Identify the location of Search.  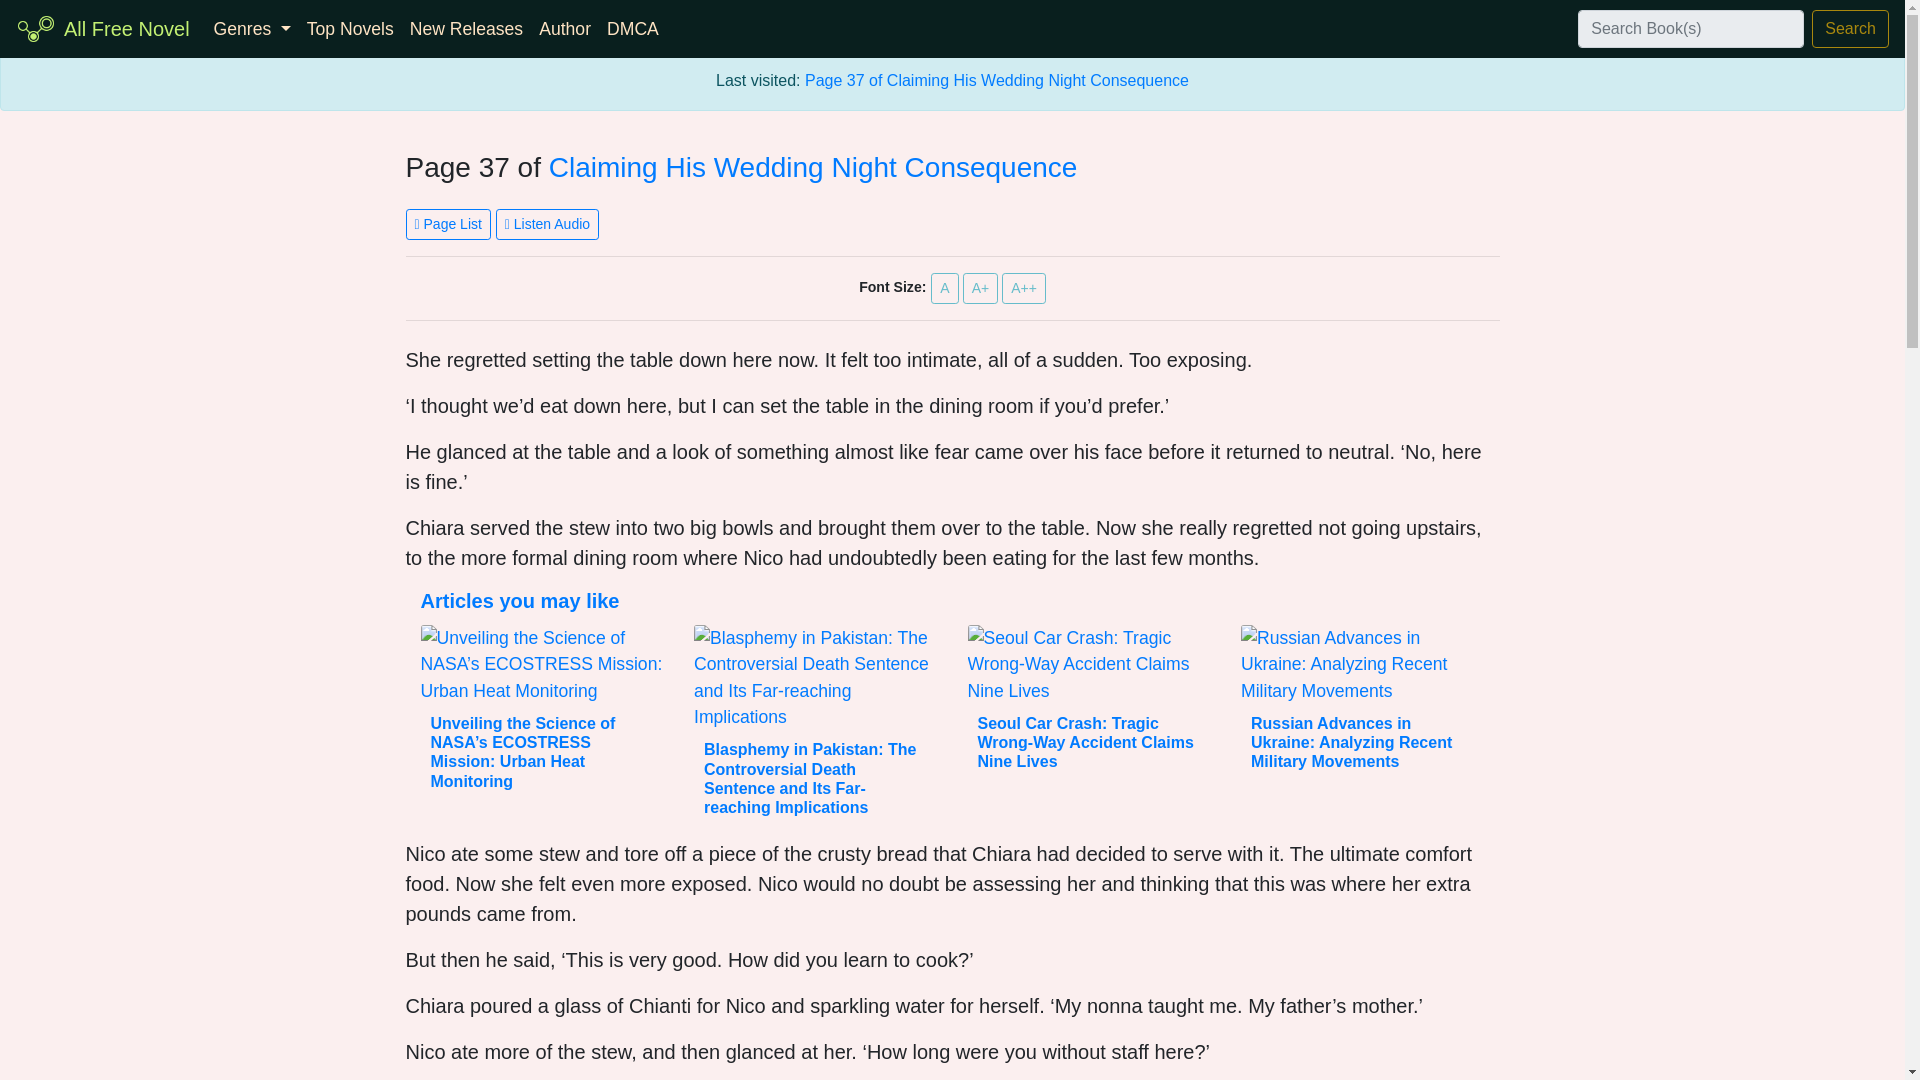
(1850, 28).